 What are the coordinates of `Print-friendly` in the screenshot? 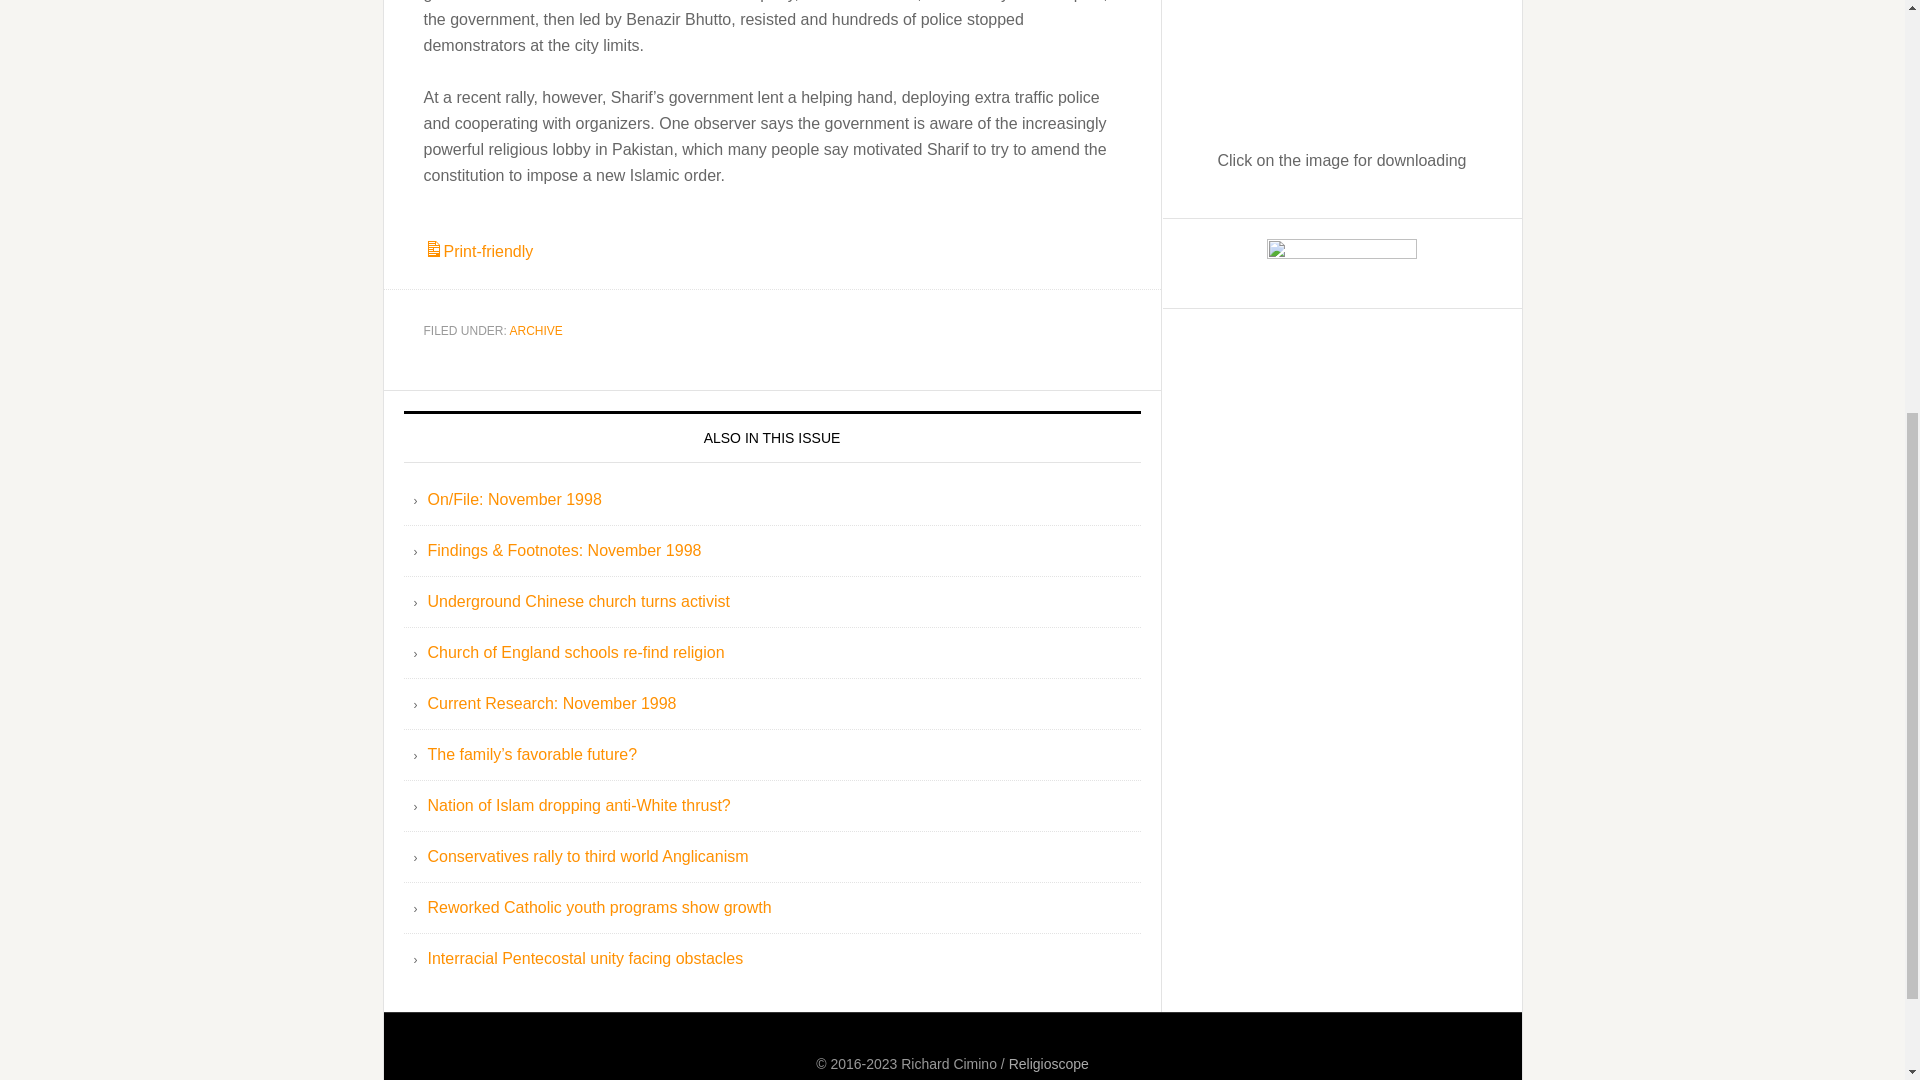 It's located at (478, 252).